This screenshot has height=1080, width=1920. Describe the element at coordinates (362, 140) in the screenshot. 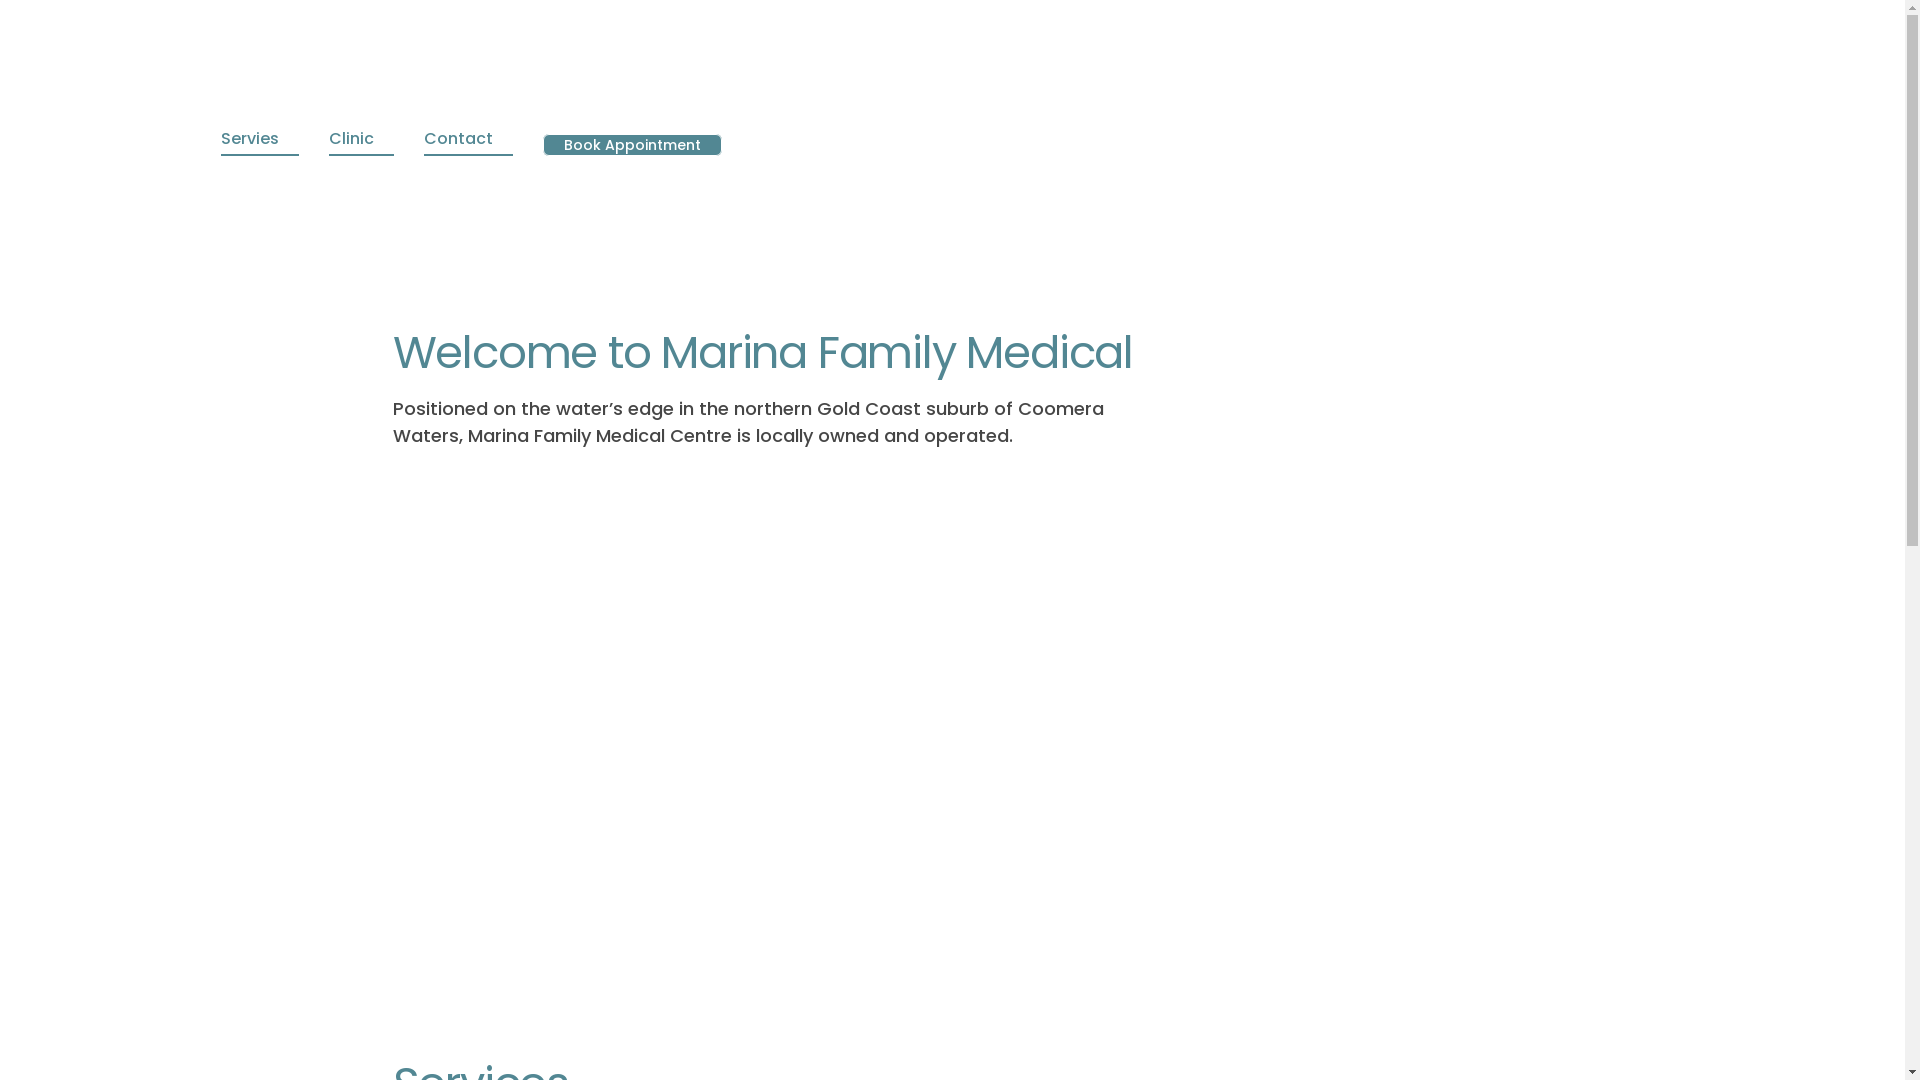

I see `Clinic` at that location.